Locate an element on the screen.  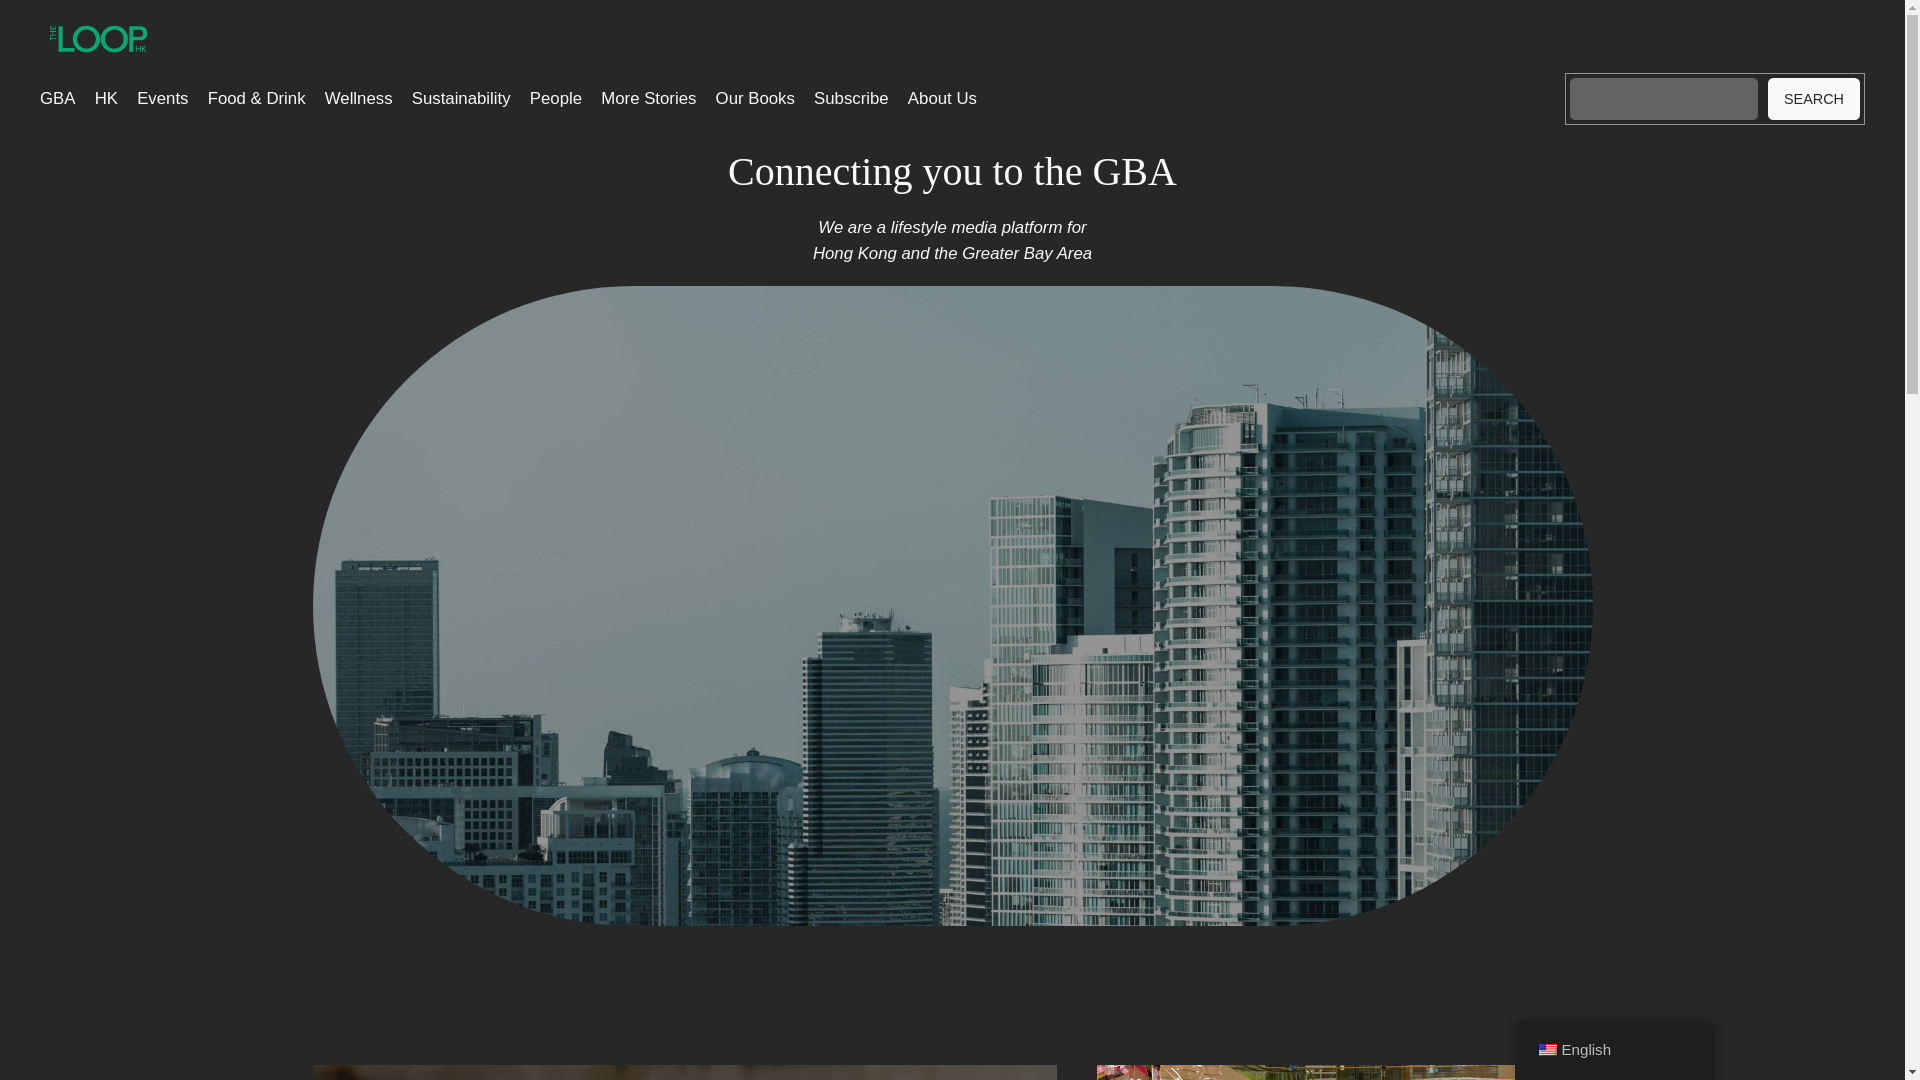
Our Books is located at coordinates (755, 99).